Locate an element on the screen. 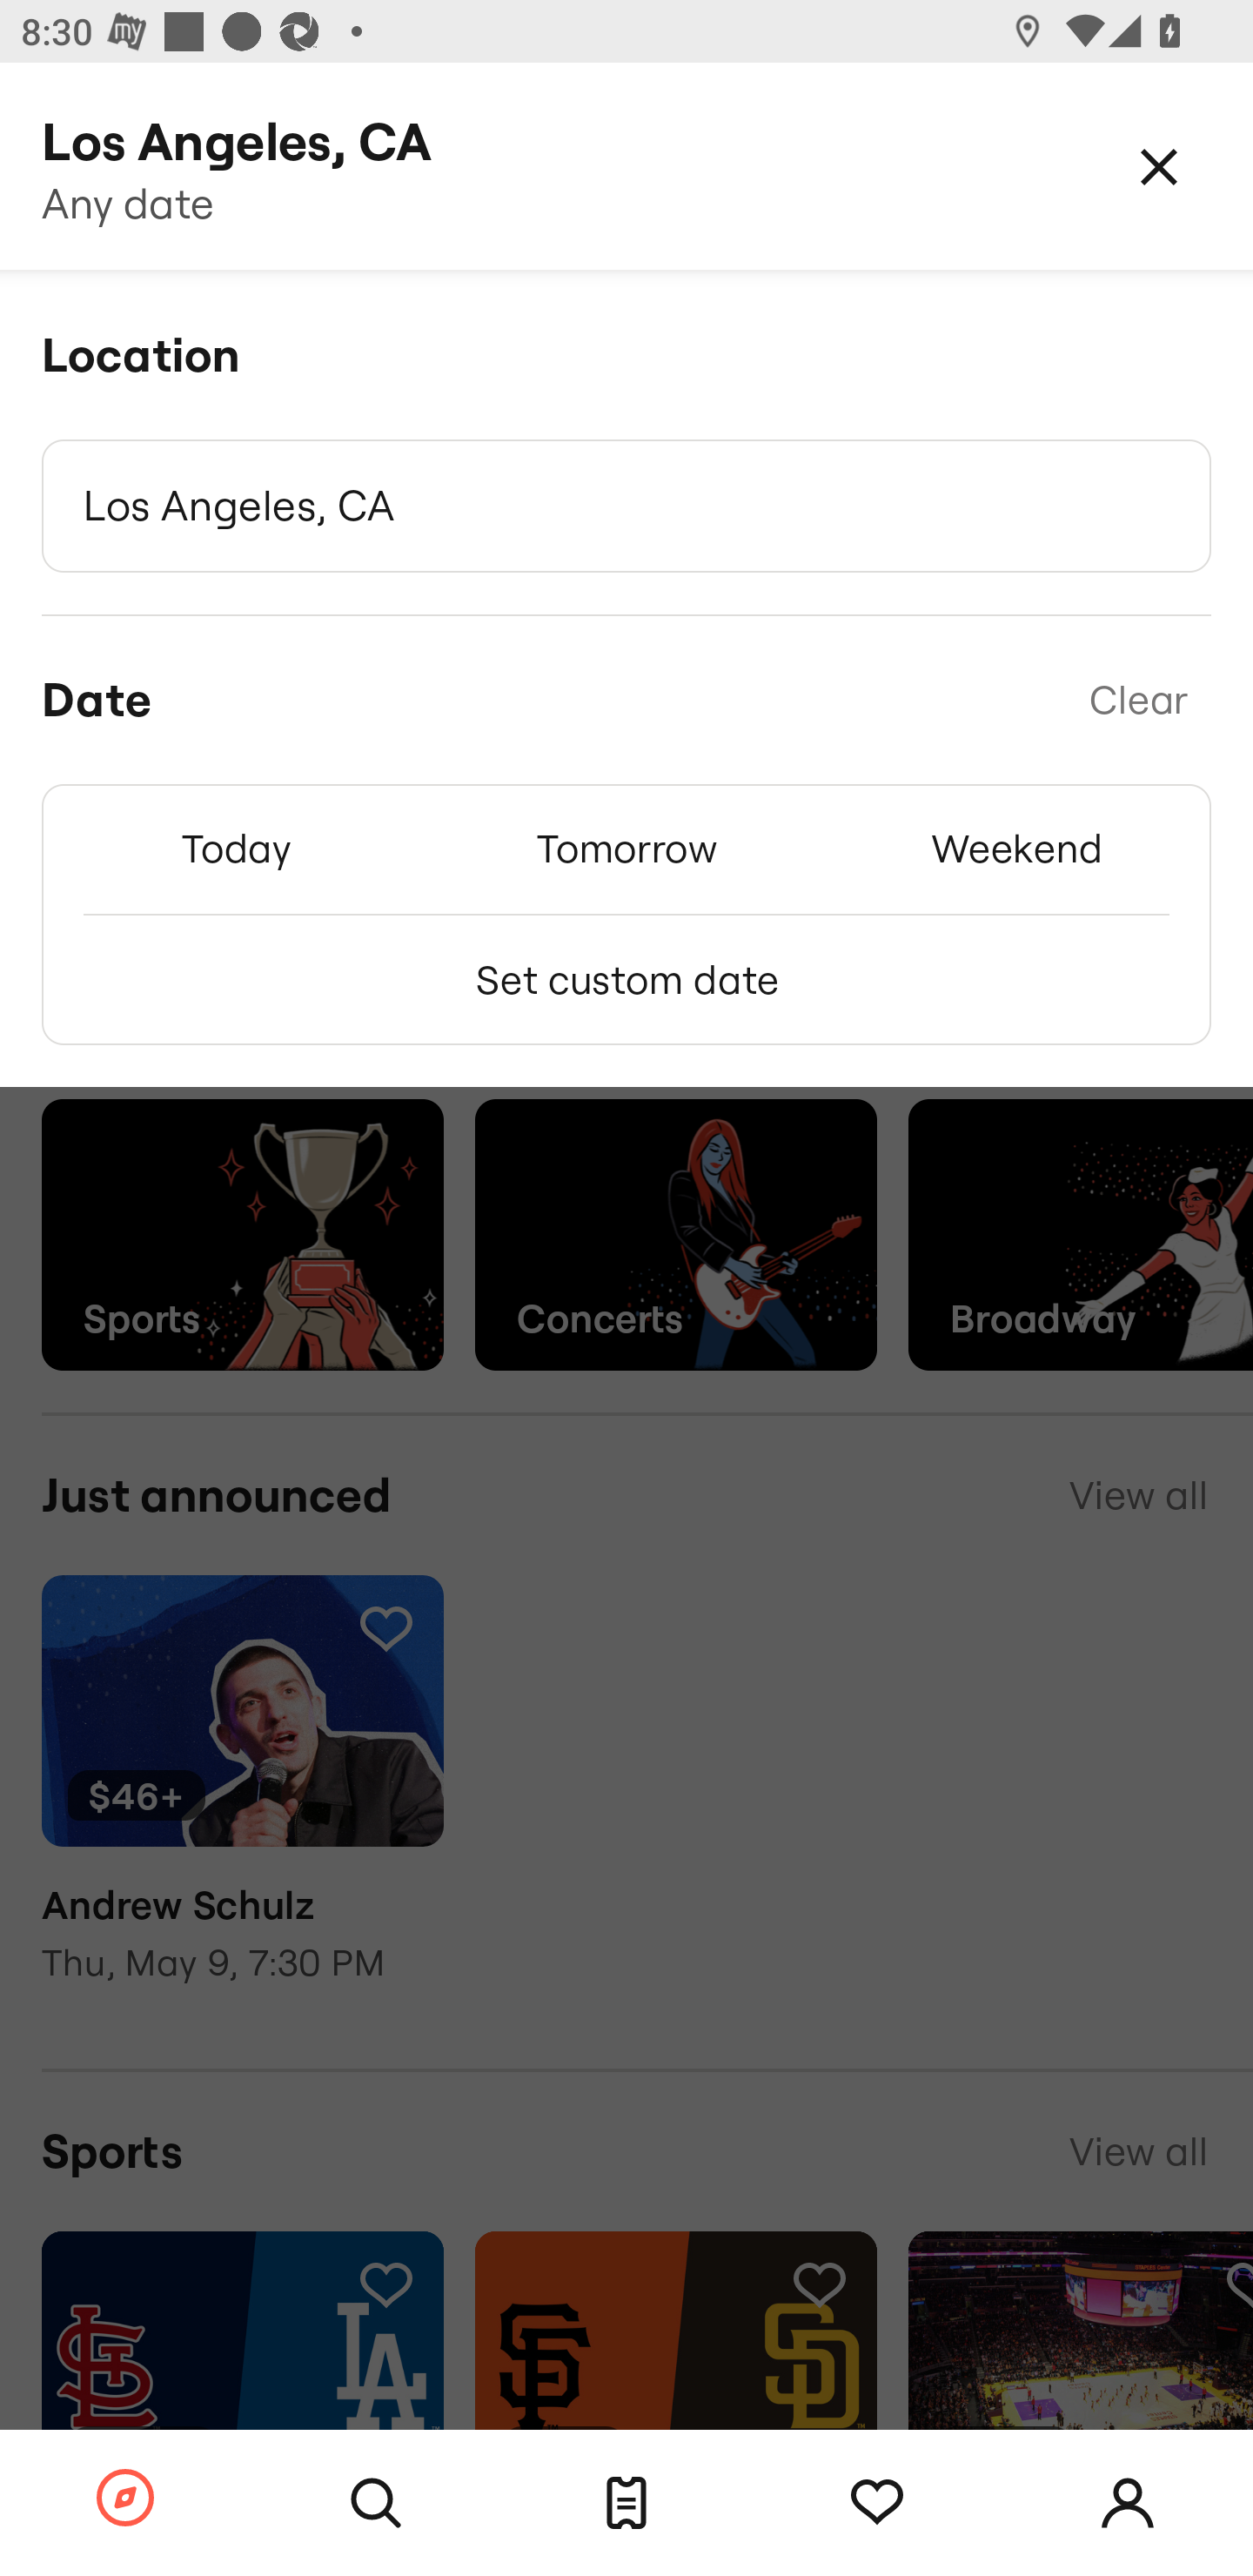 Image resolution: width=1253 pixels, height=2576 pixels. Search is located at coordinates (376, 2503).